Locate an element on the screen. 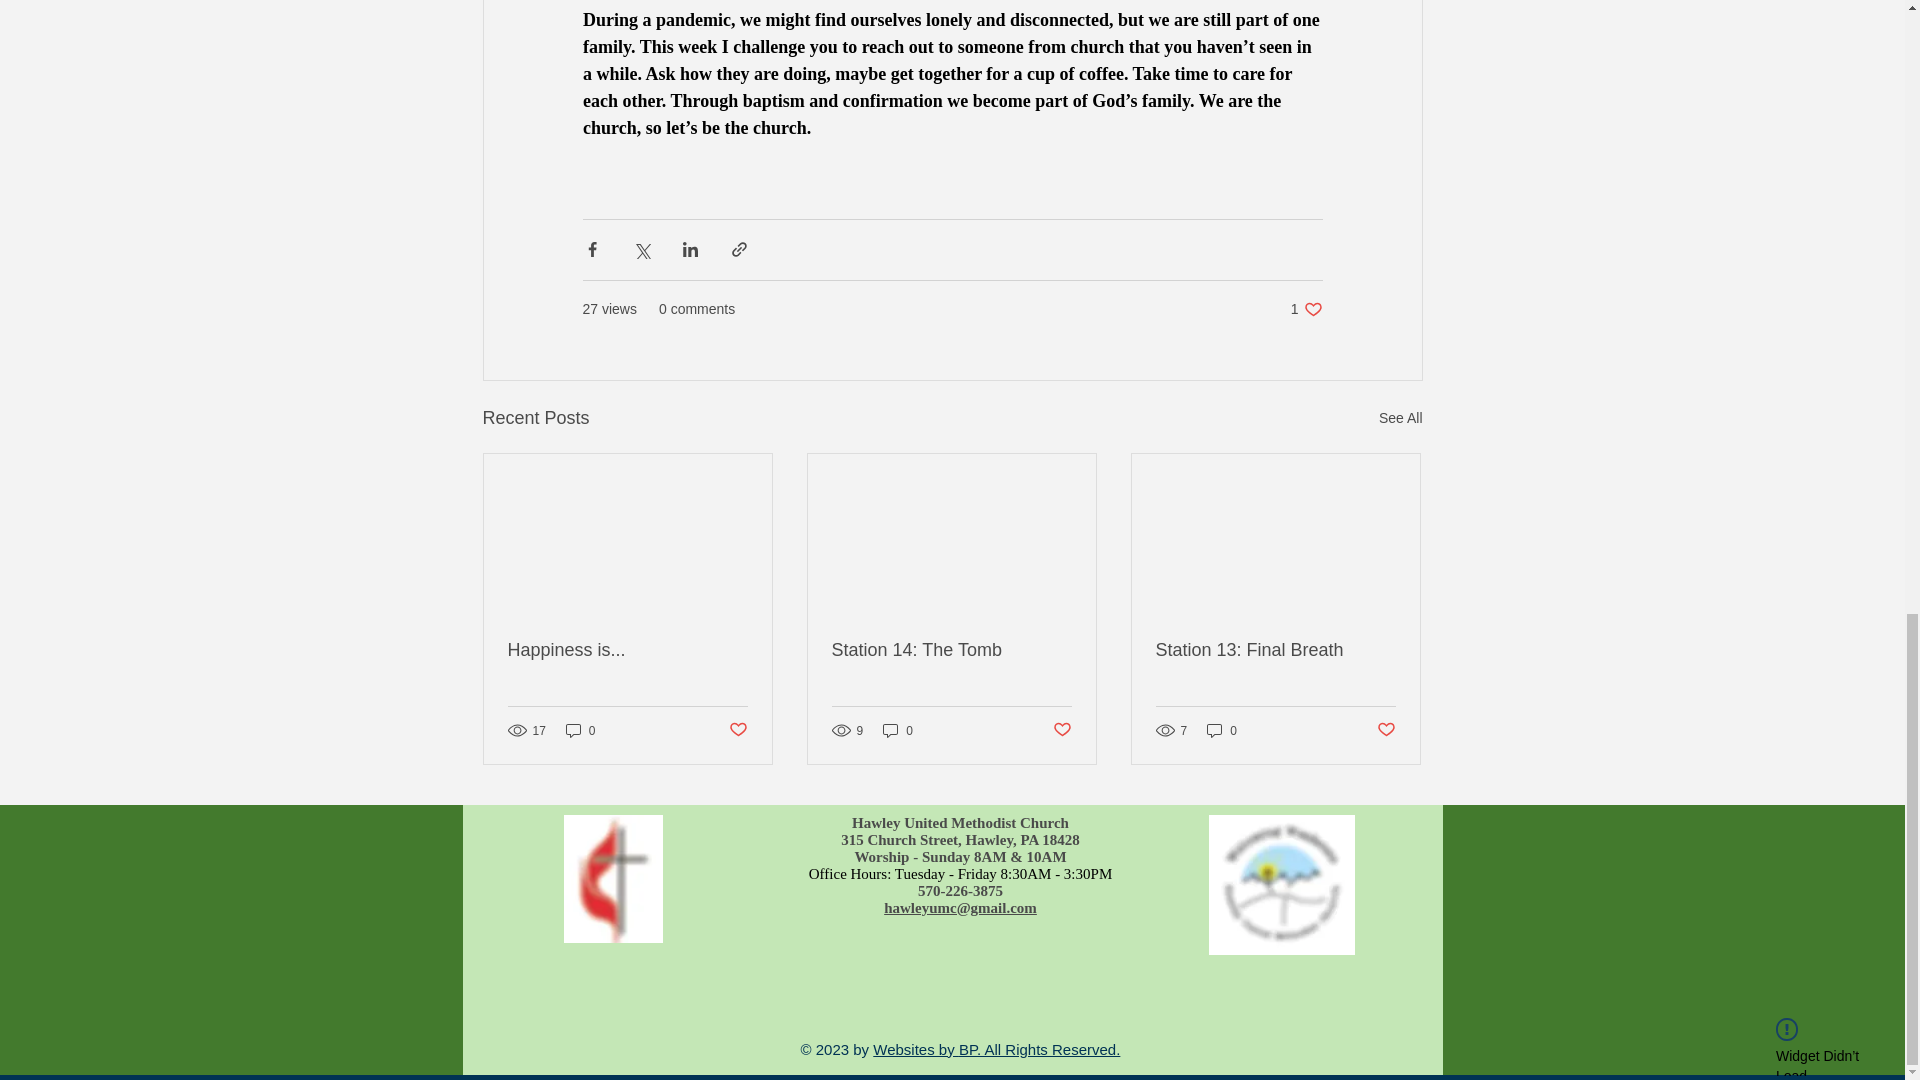 This screenshot has height=1080, width=1920. Happiness is... is located at coordinates (1306, 309).